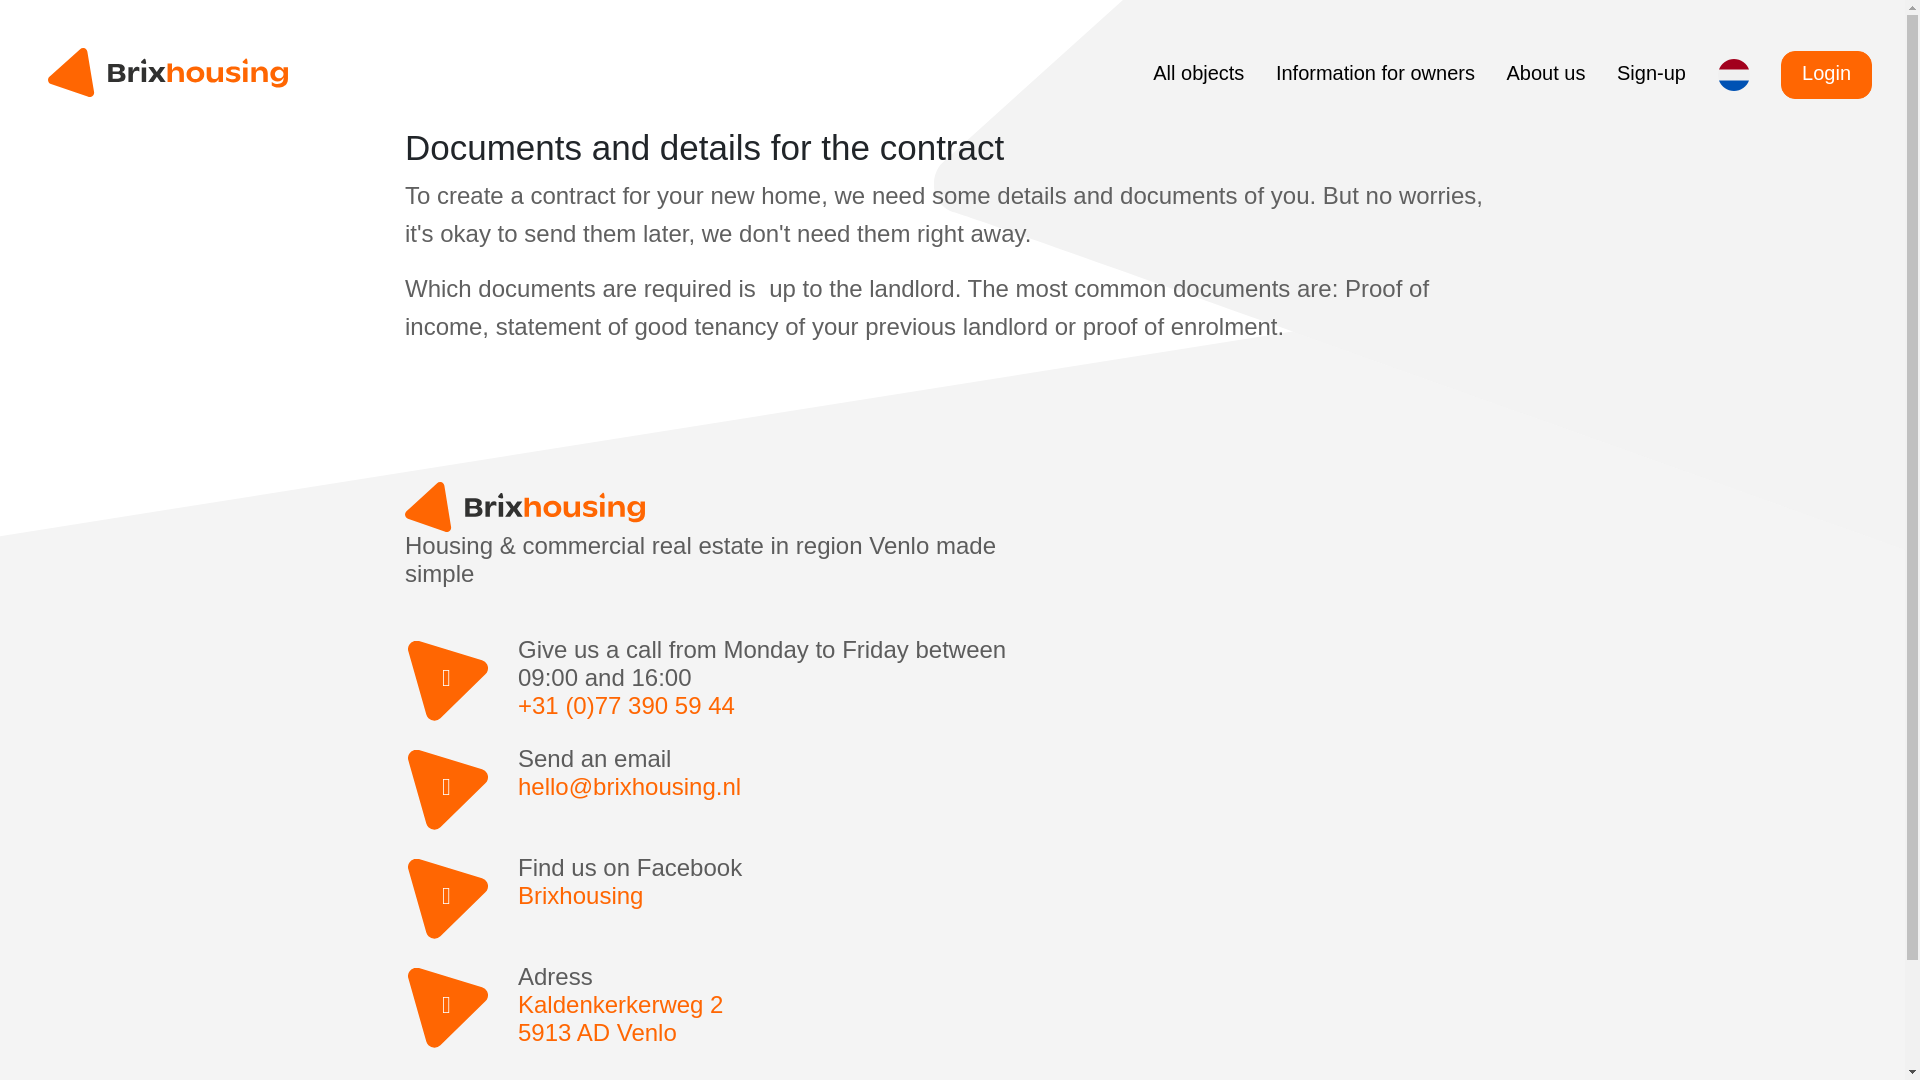 The image size is (1920, 1080). I want to click on About us, so click(1545, 72).